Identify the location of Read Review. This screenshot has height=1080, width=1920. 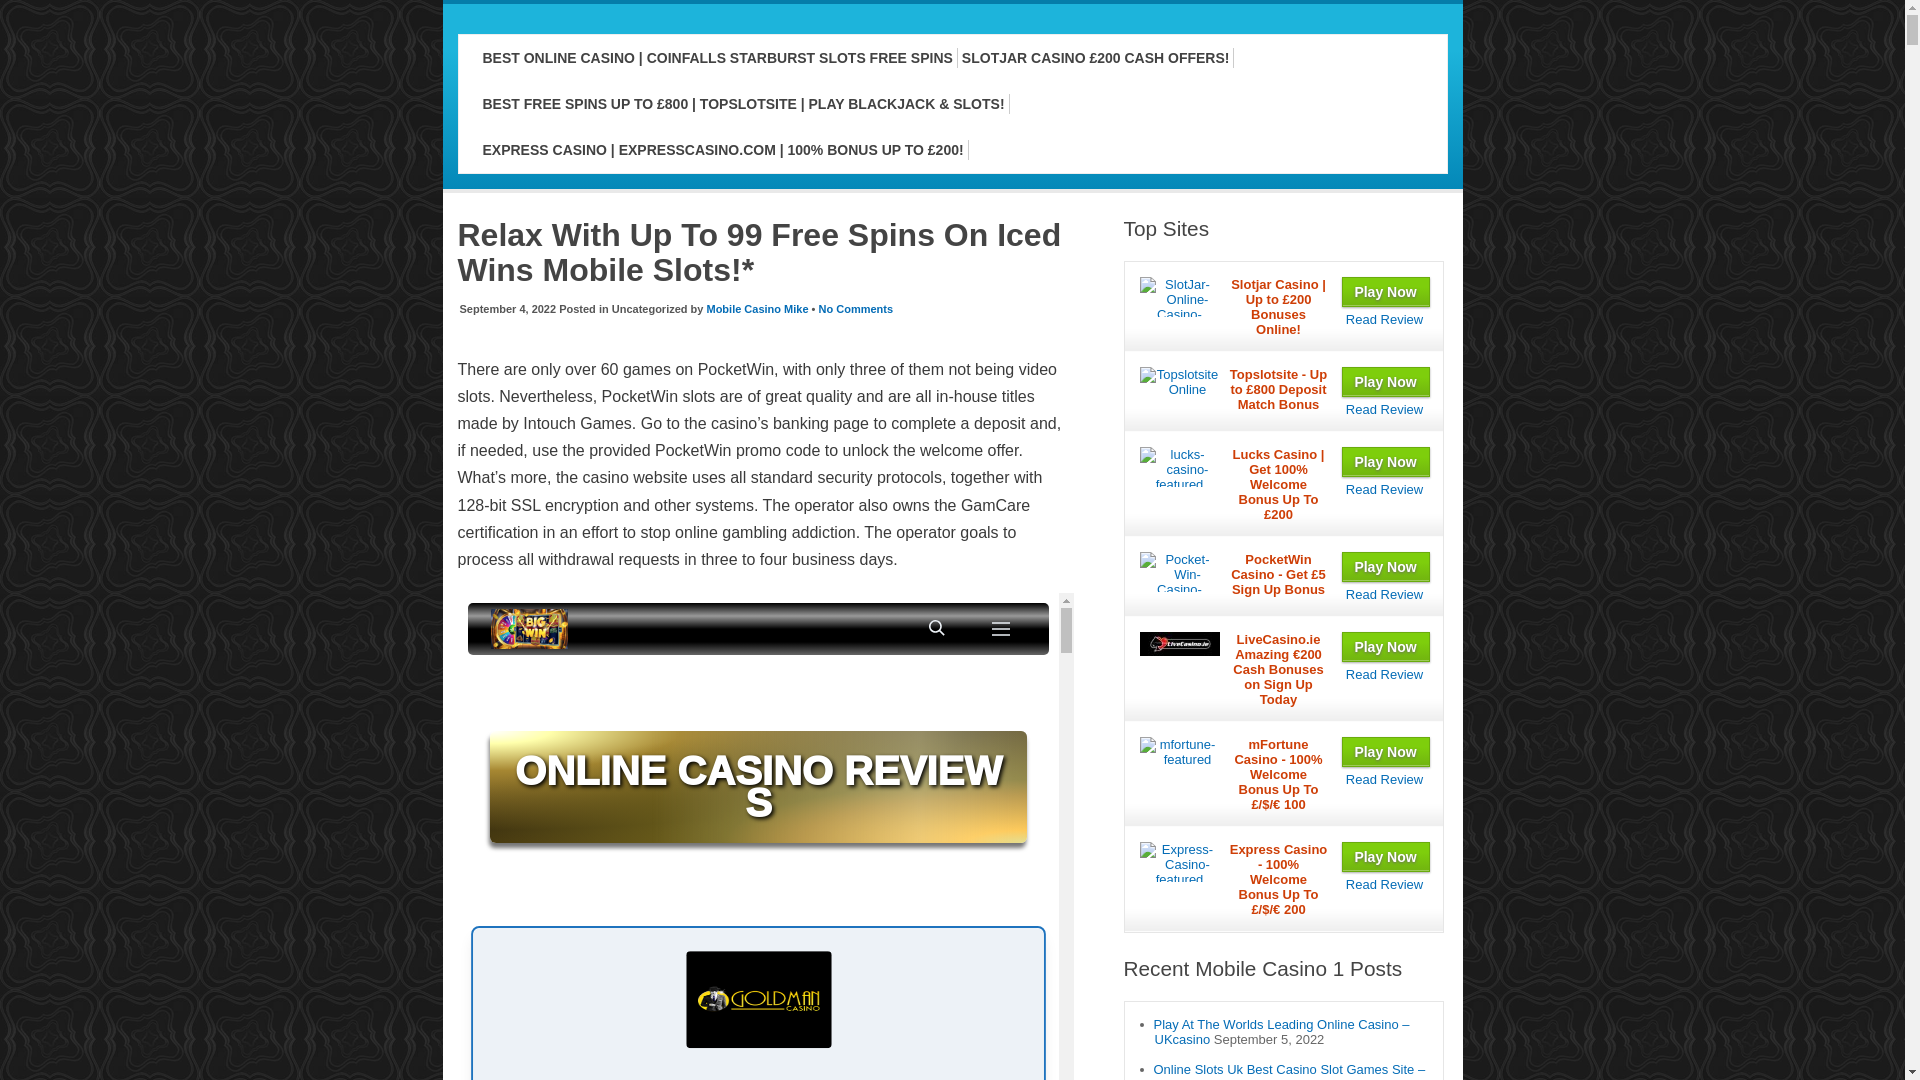
(1384, 488).